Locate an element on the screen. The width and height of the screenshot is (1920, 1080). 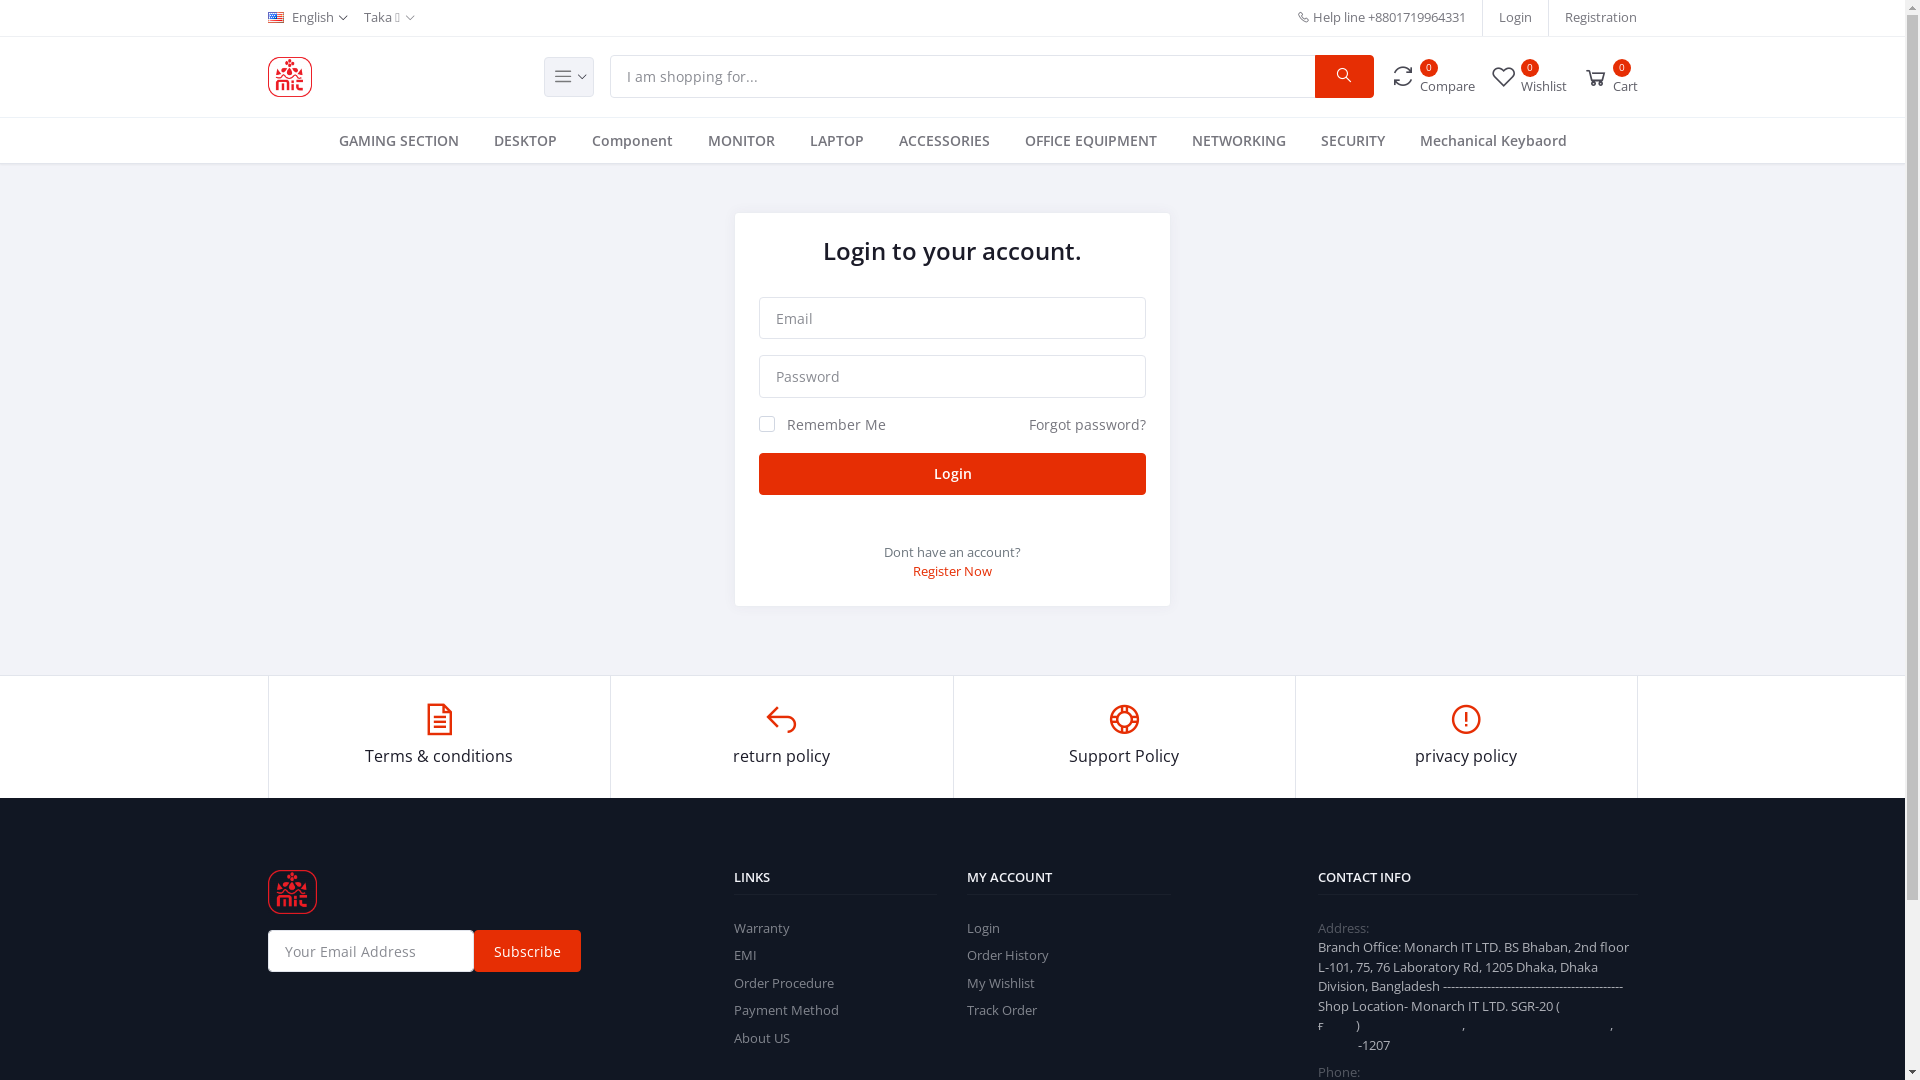
Component is located at coordinates (632, 140).